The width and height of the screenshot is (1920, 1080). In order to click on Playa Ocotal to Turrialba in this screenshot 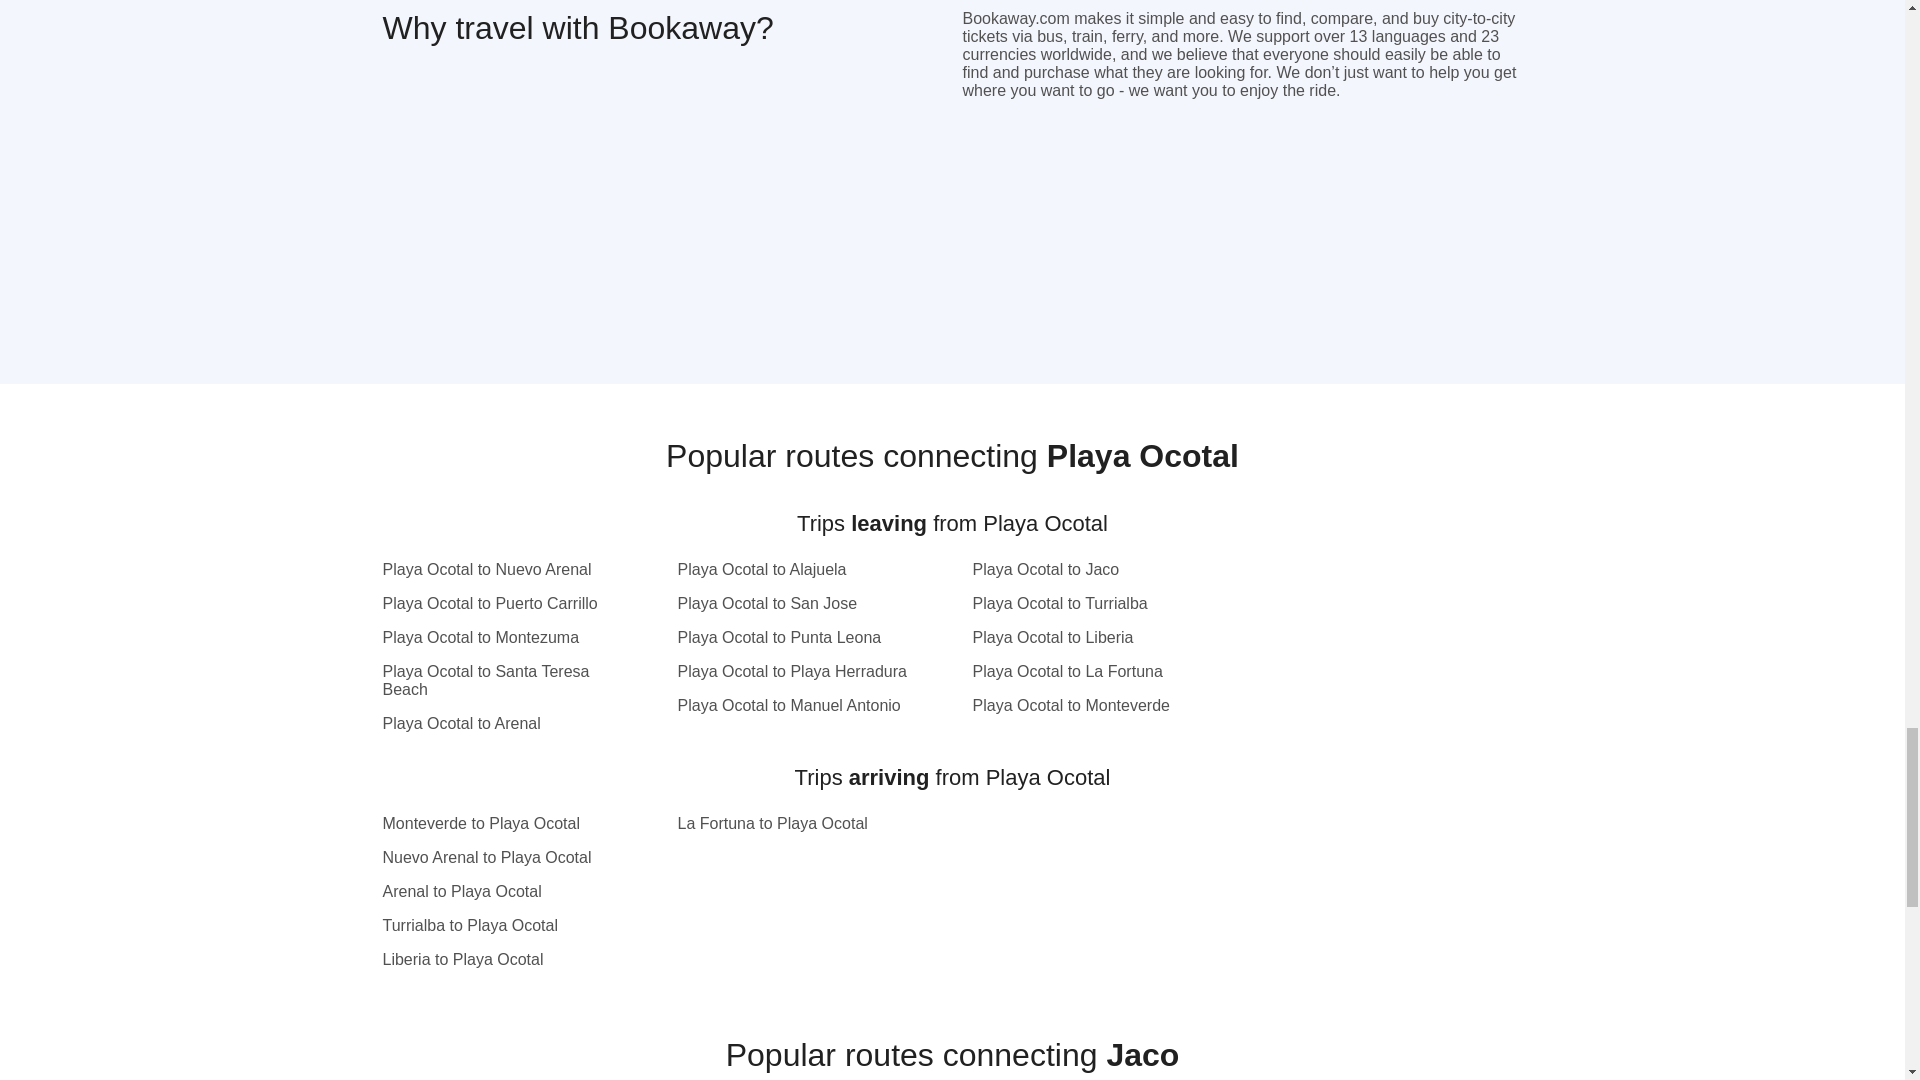, I will do `click(1089, 604)`.